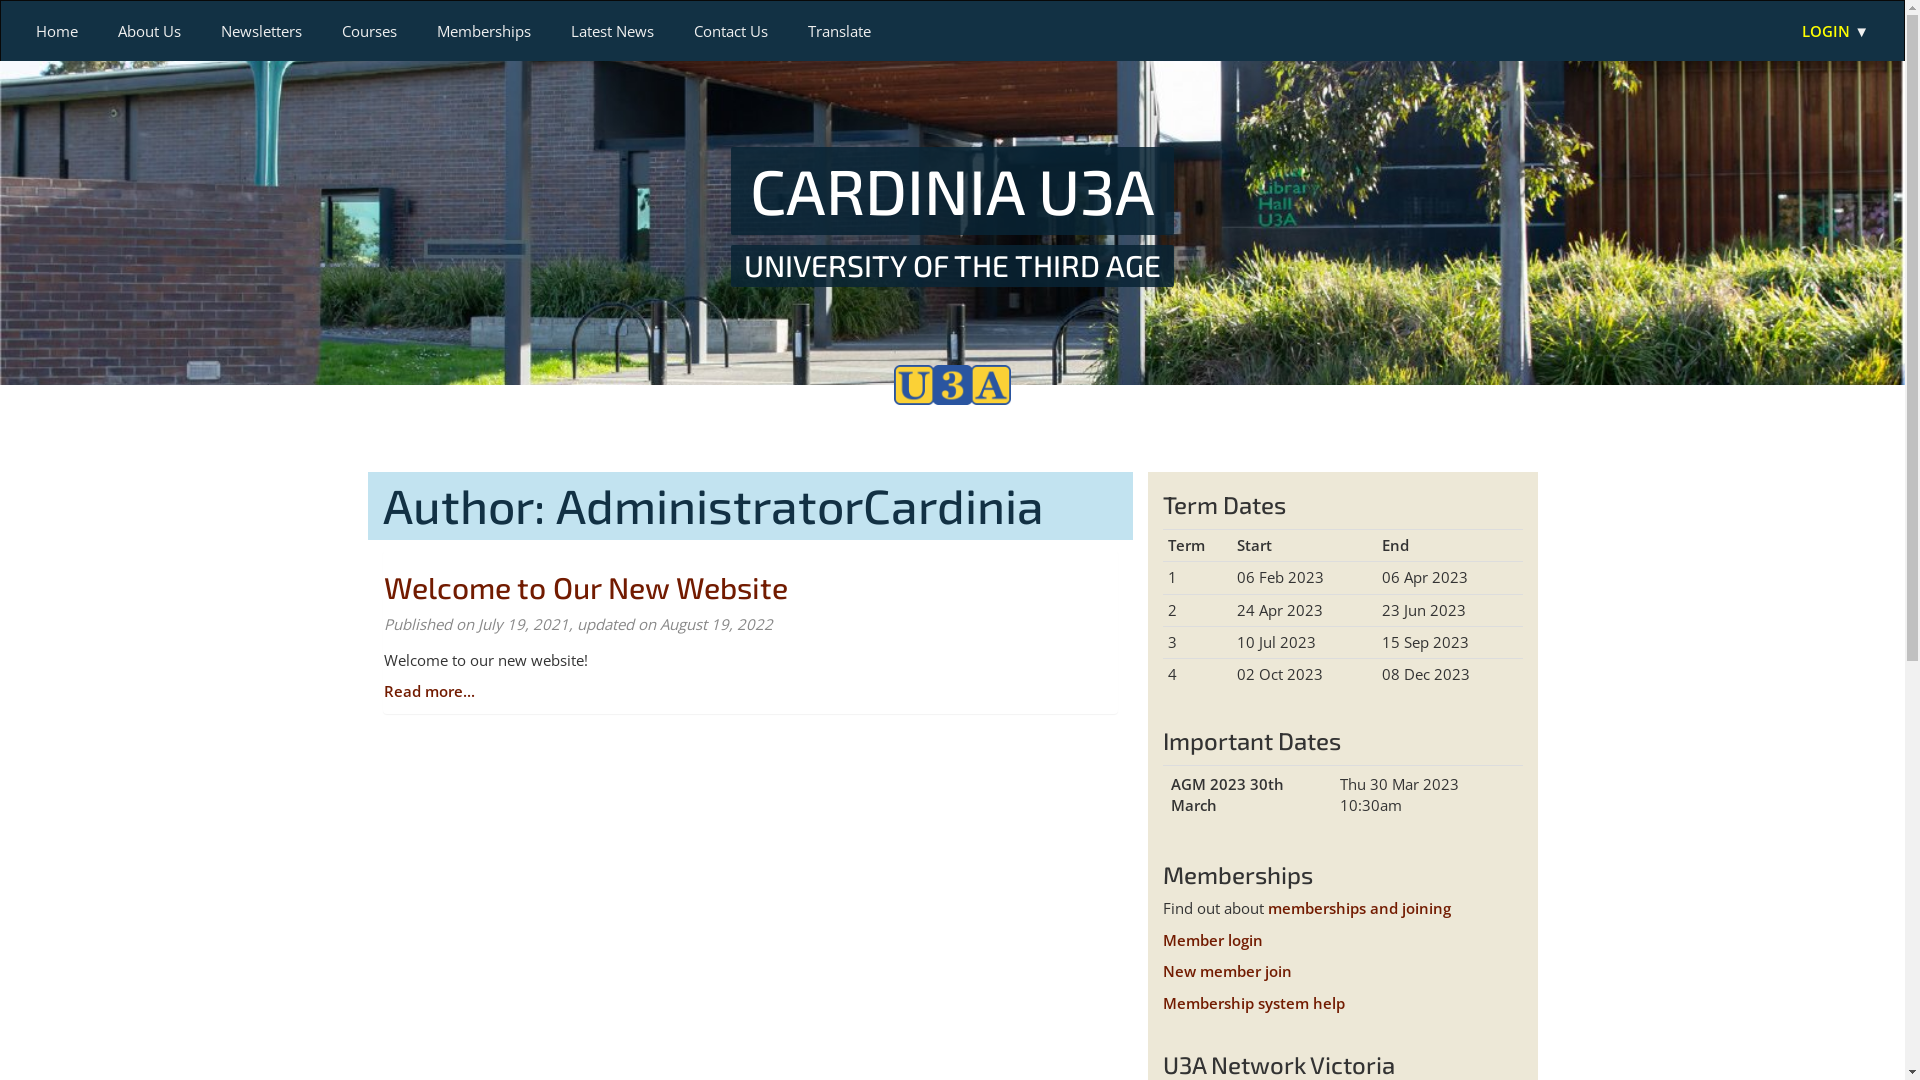 The height and width of the screenshot is (1080, 1920). I want to click on Courses, so click(370, 31).